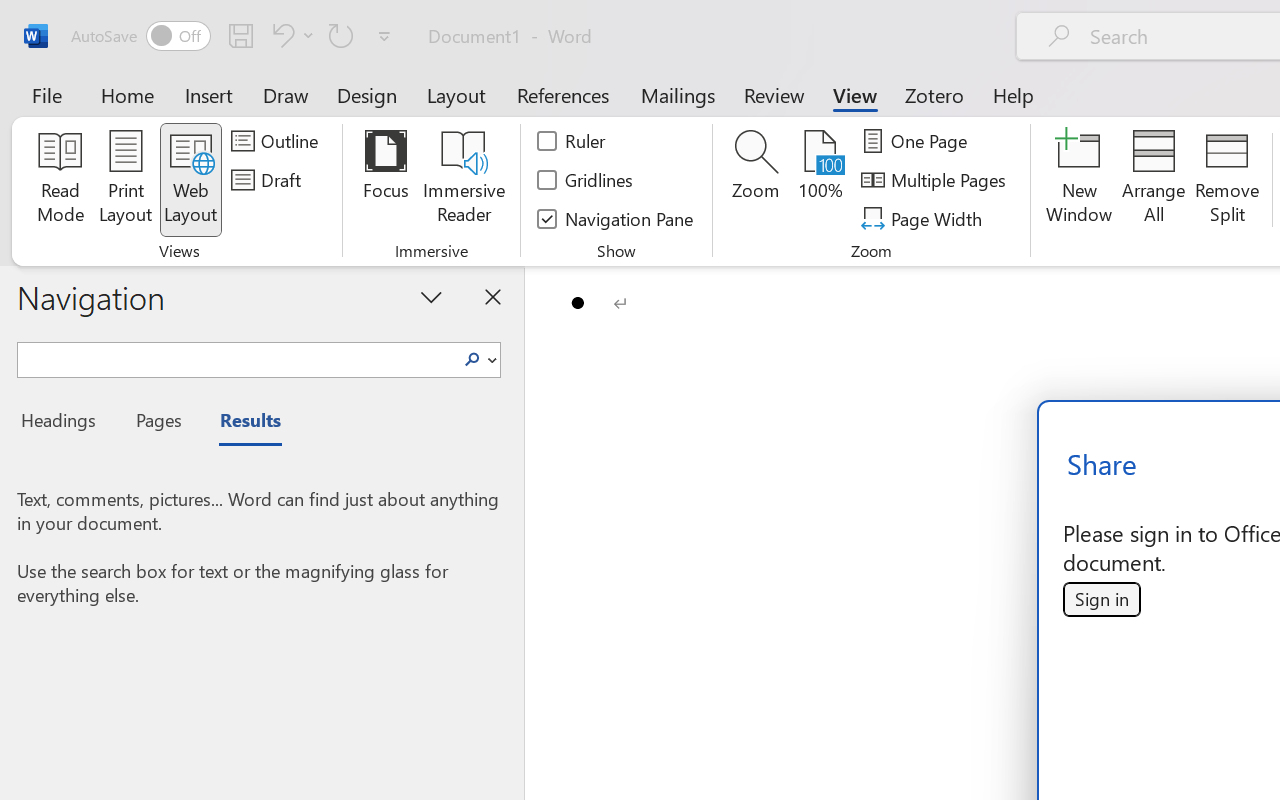  I want to click on 100%, so click(820, 180).